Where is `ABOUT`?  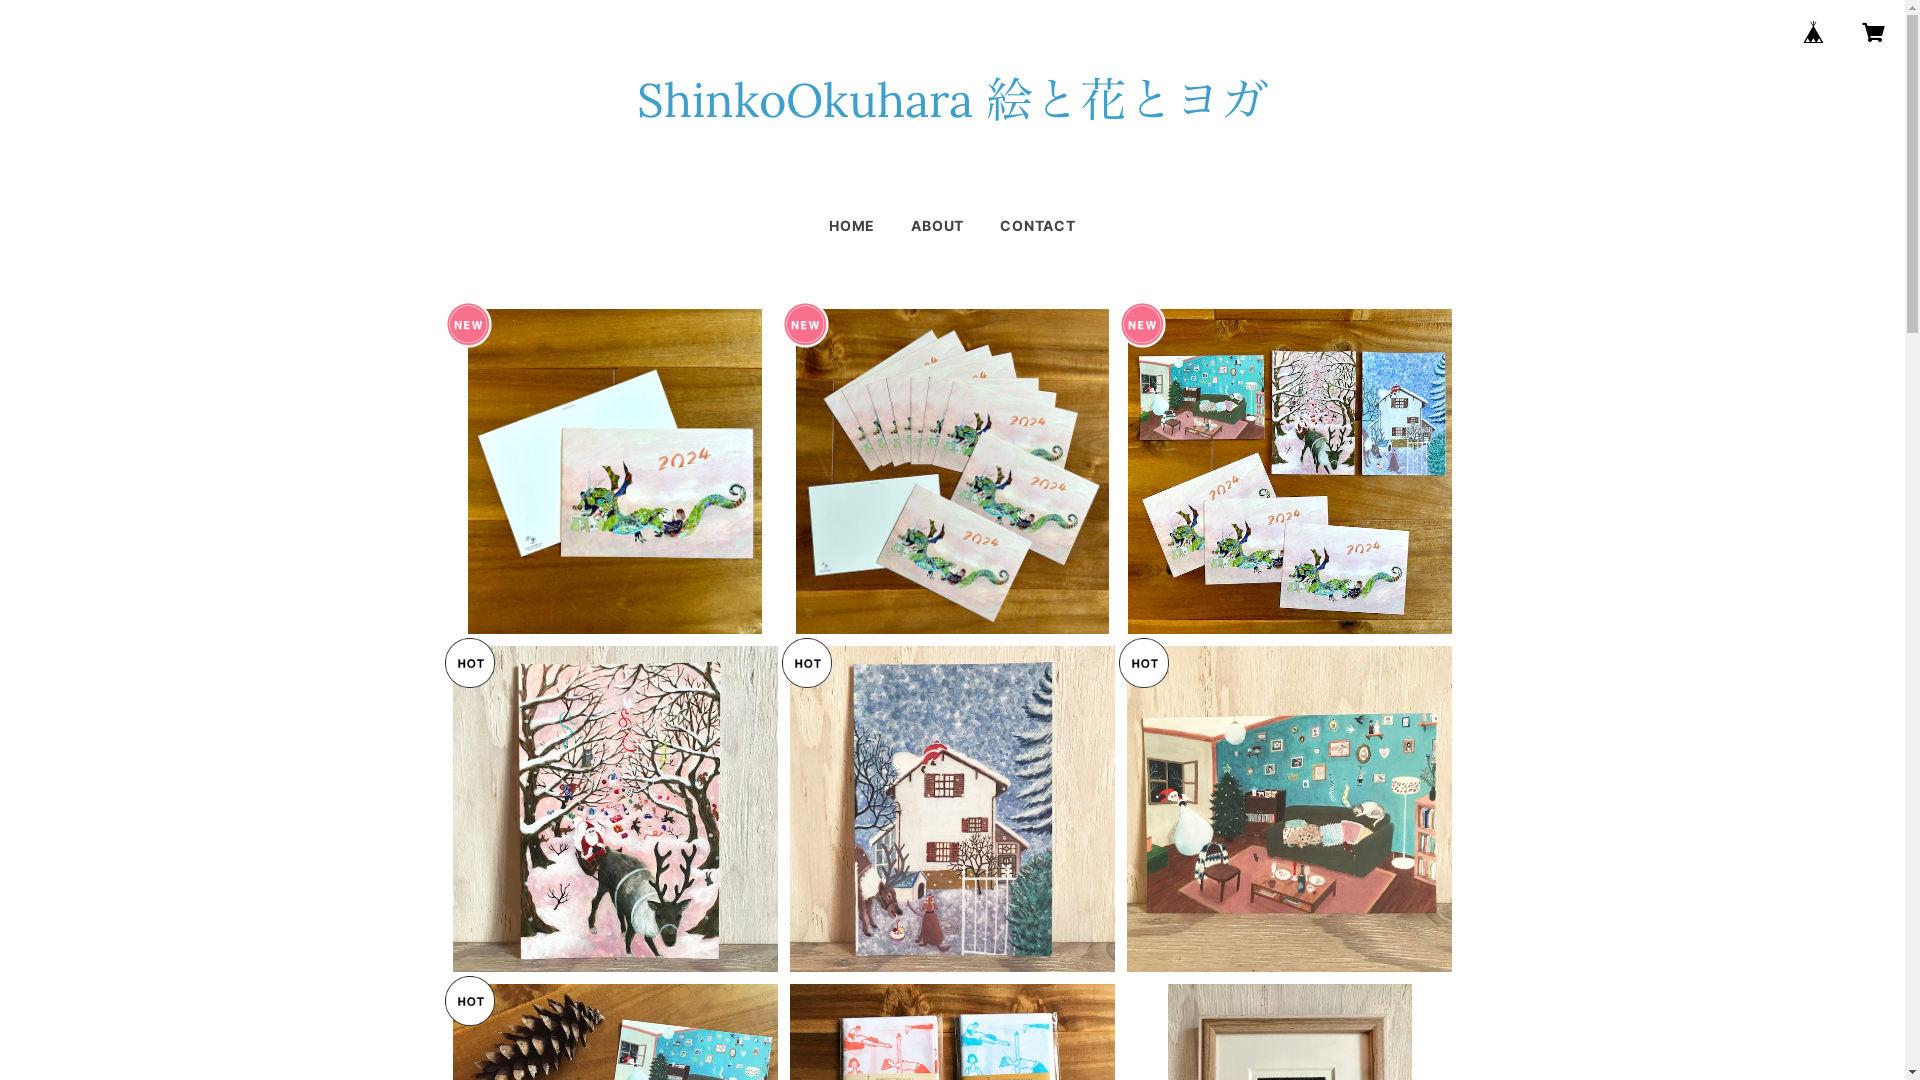
ABOUT is located at coordinates (938, 226).